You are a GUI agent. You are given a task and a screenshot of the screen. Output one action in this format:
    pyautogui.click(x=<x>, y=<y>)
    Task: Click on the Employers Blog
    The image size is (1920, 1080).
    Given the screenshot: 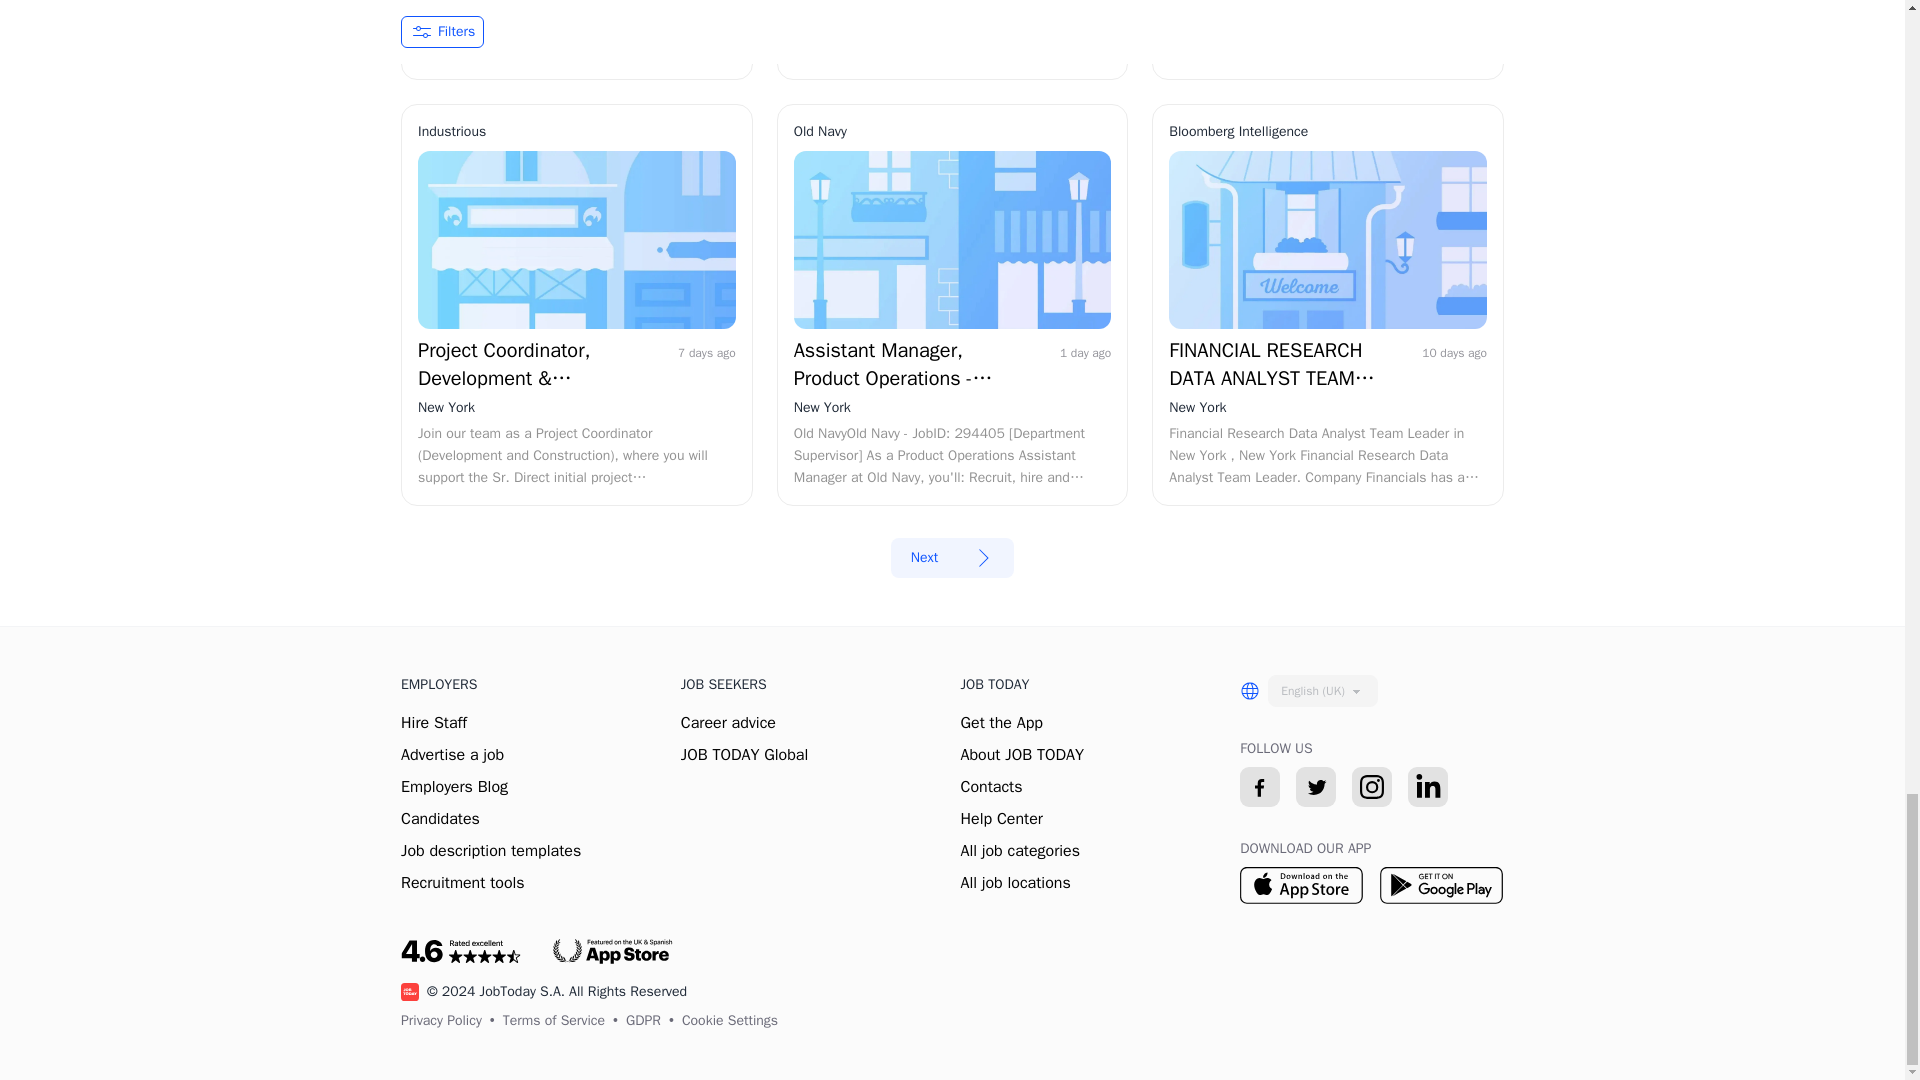 What is the action you would take?
    pyautogui.click(x=454, y=786)
    